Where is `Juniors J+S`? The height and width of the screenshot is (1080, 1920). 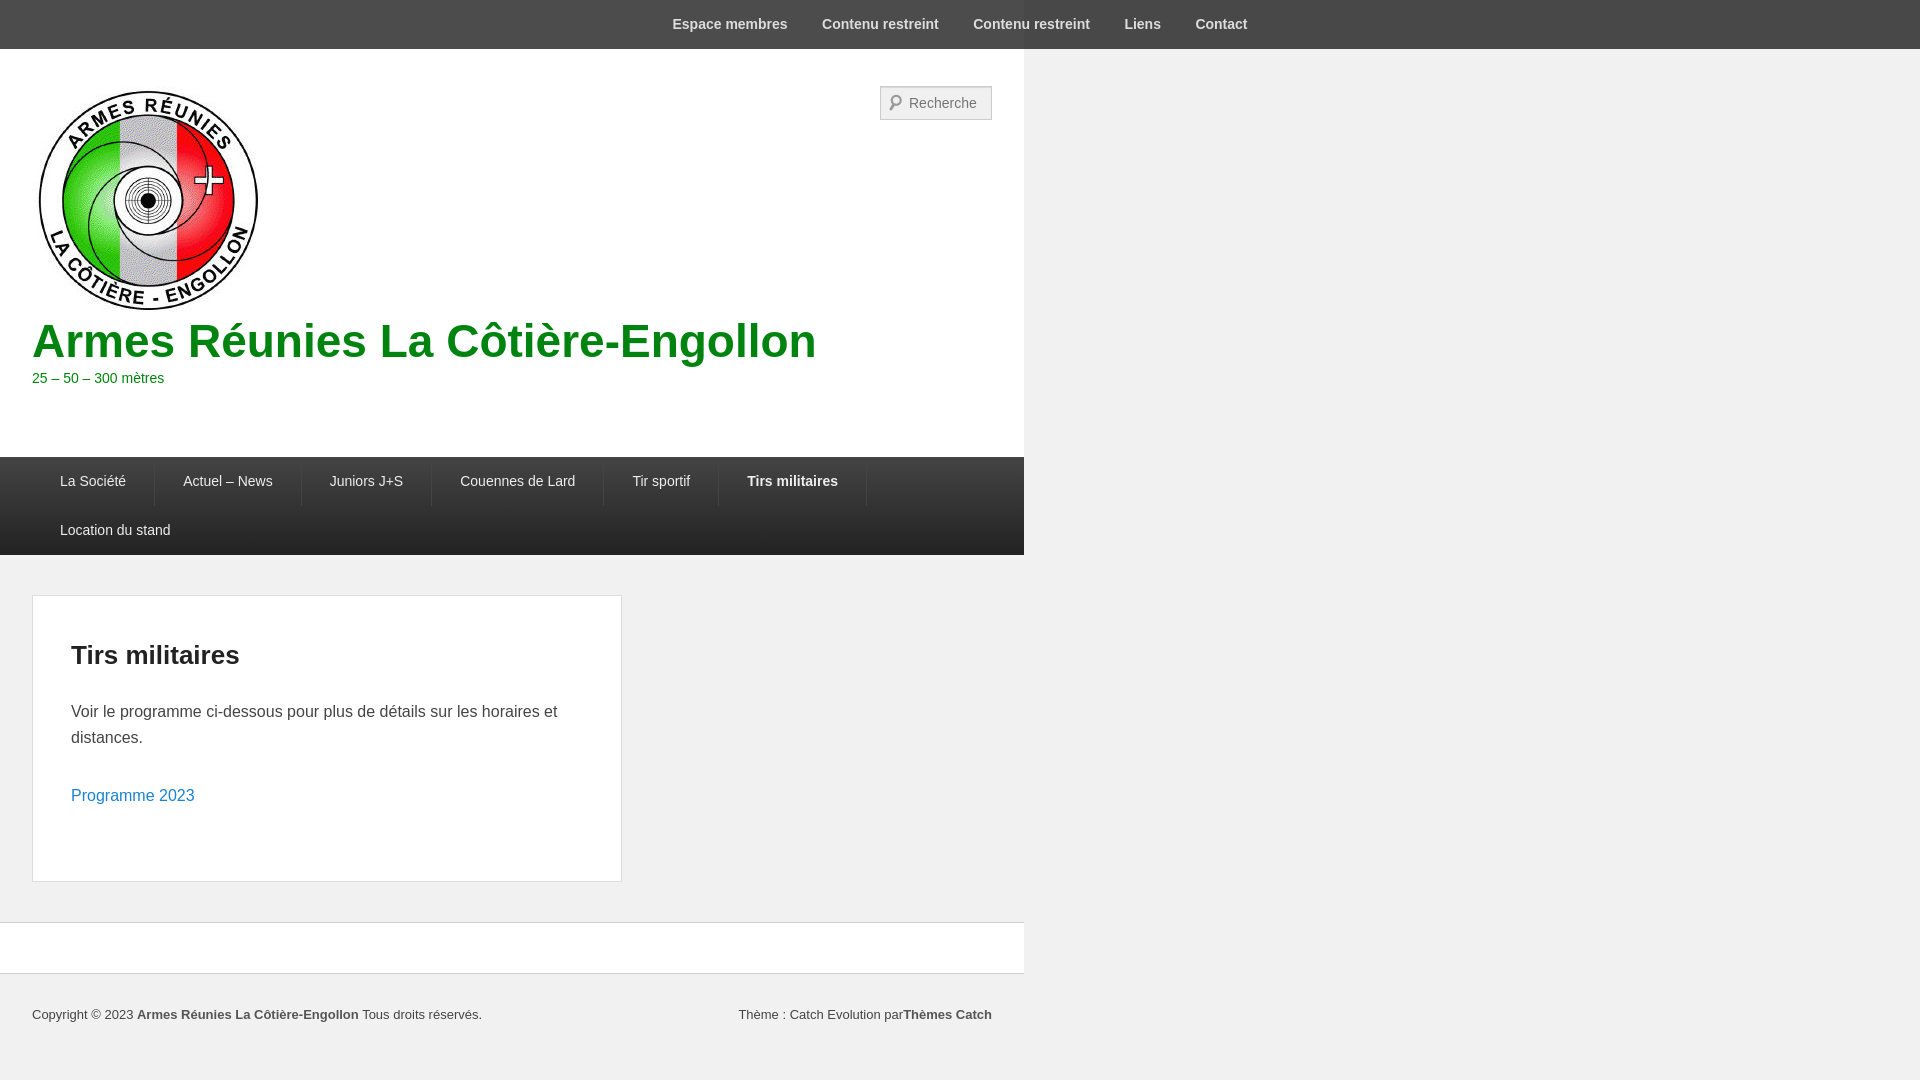
Juniors J+S is located at coordinates (367, 482).